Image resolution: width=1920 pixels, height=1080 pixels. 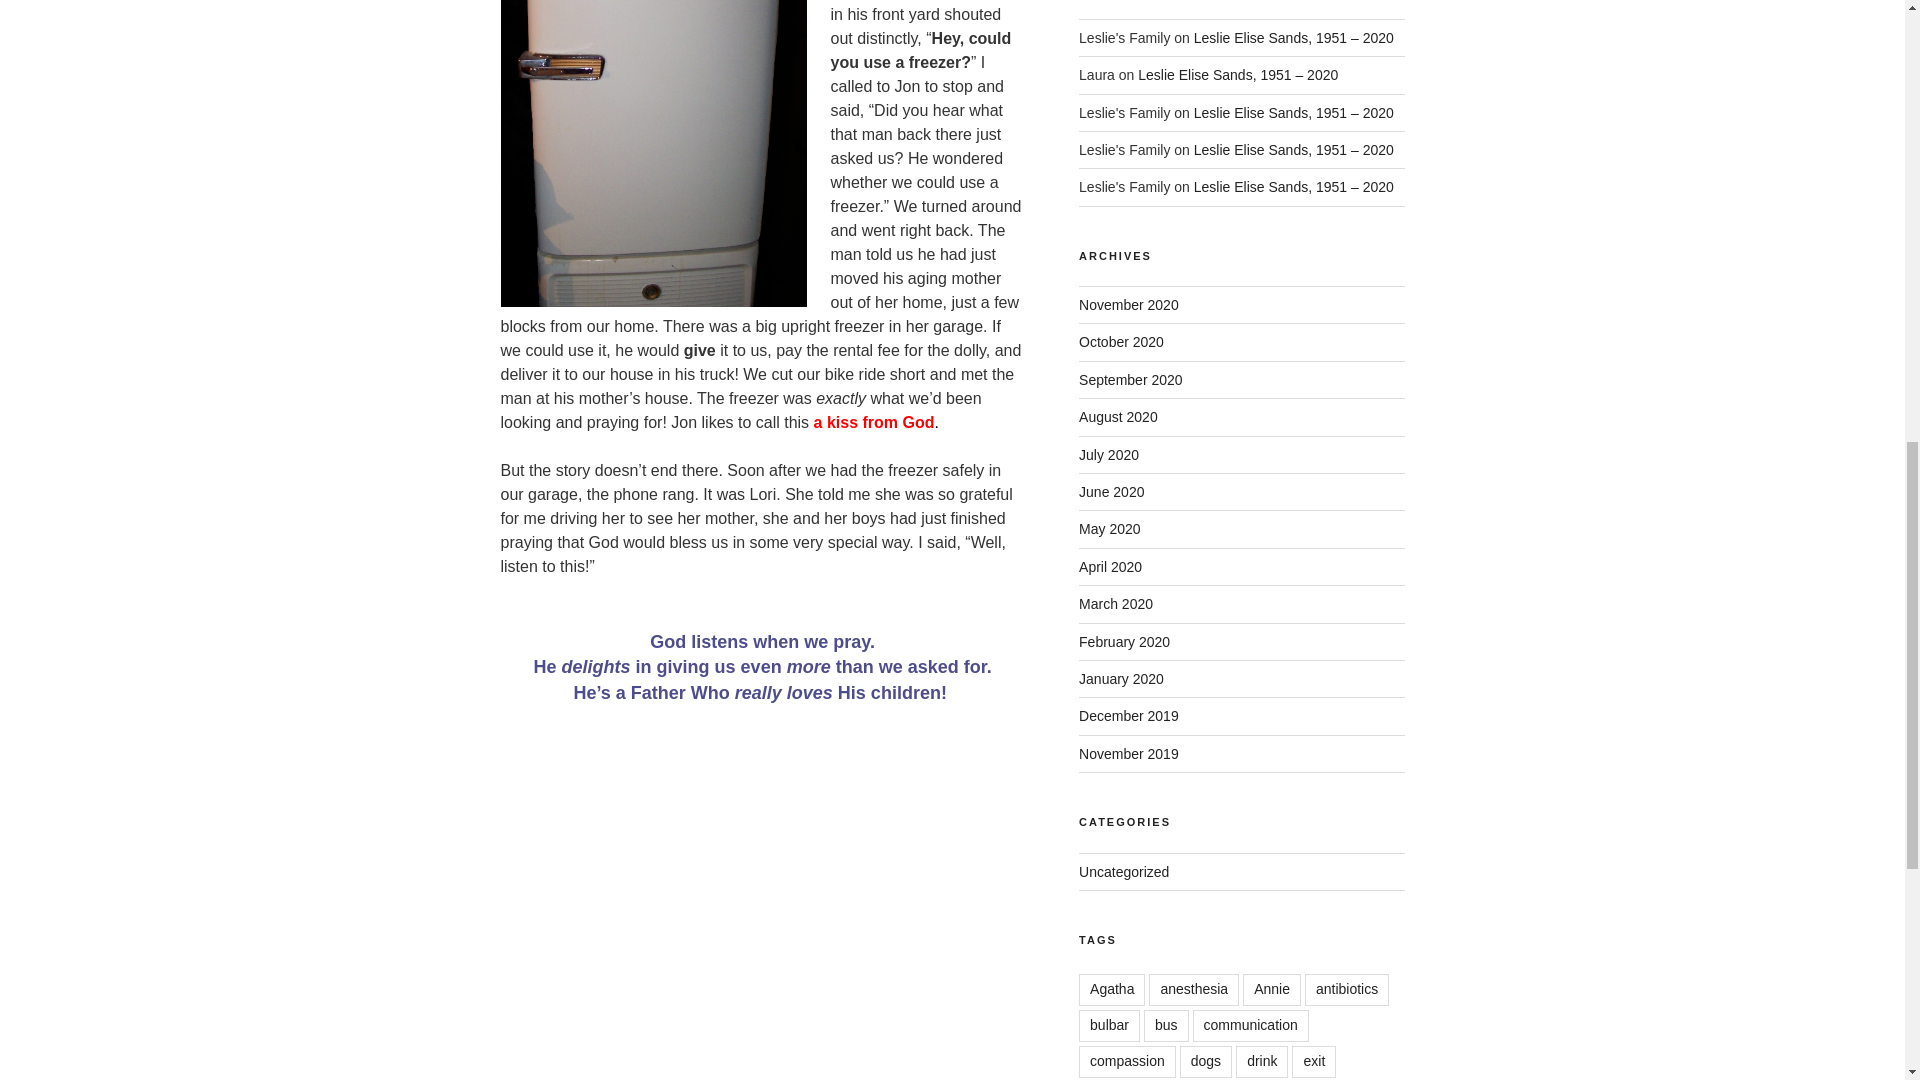 What do you see at coordinates (1110, 566) in the screenshot?
I see `April 2020` at bounding box center [1110, 566].